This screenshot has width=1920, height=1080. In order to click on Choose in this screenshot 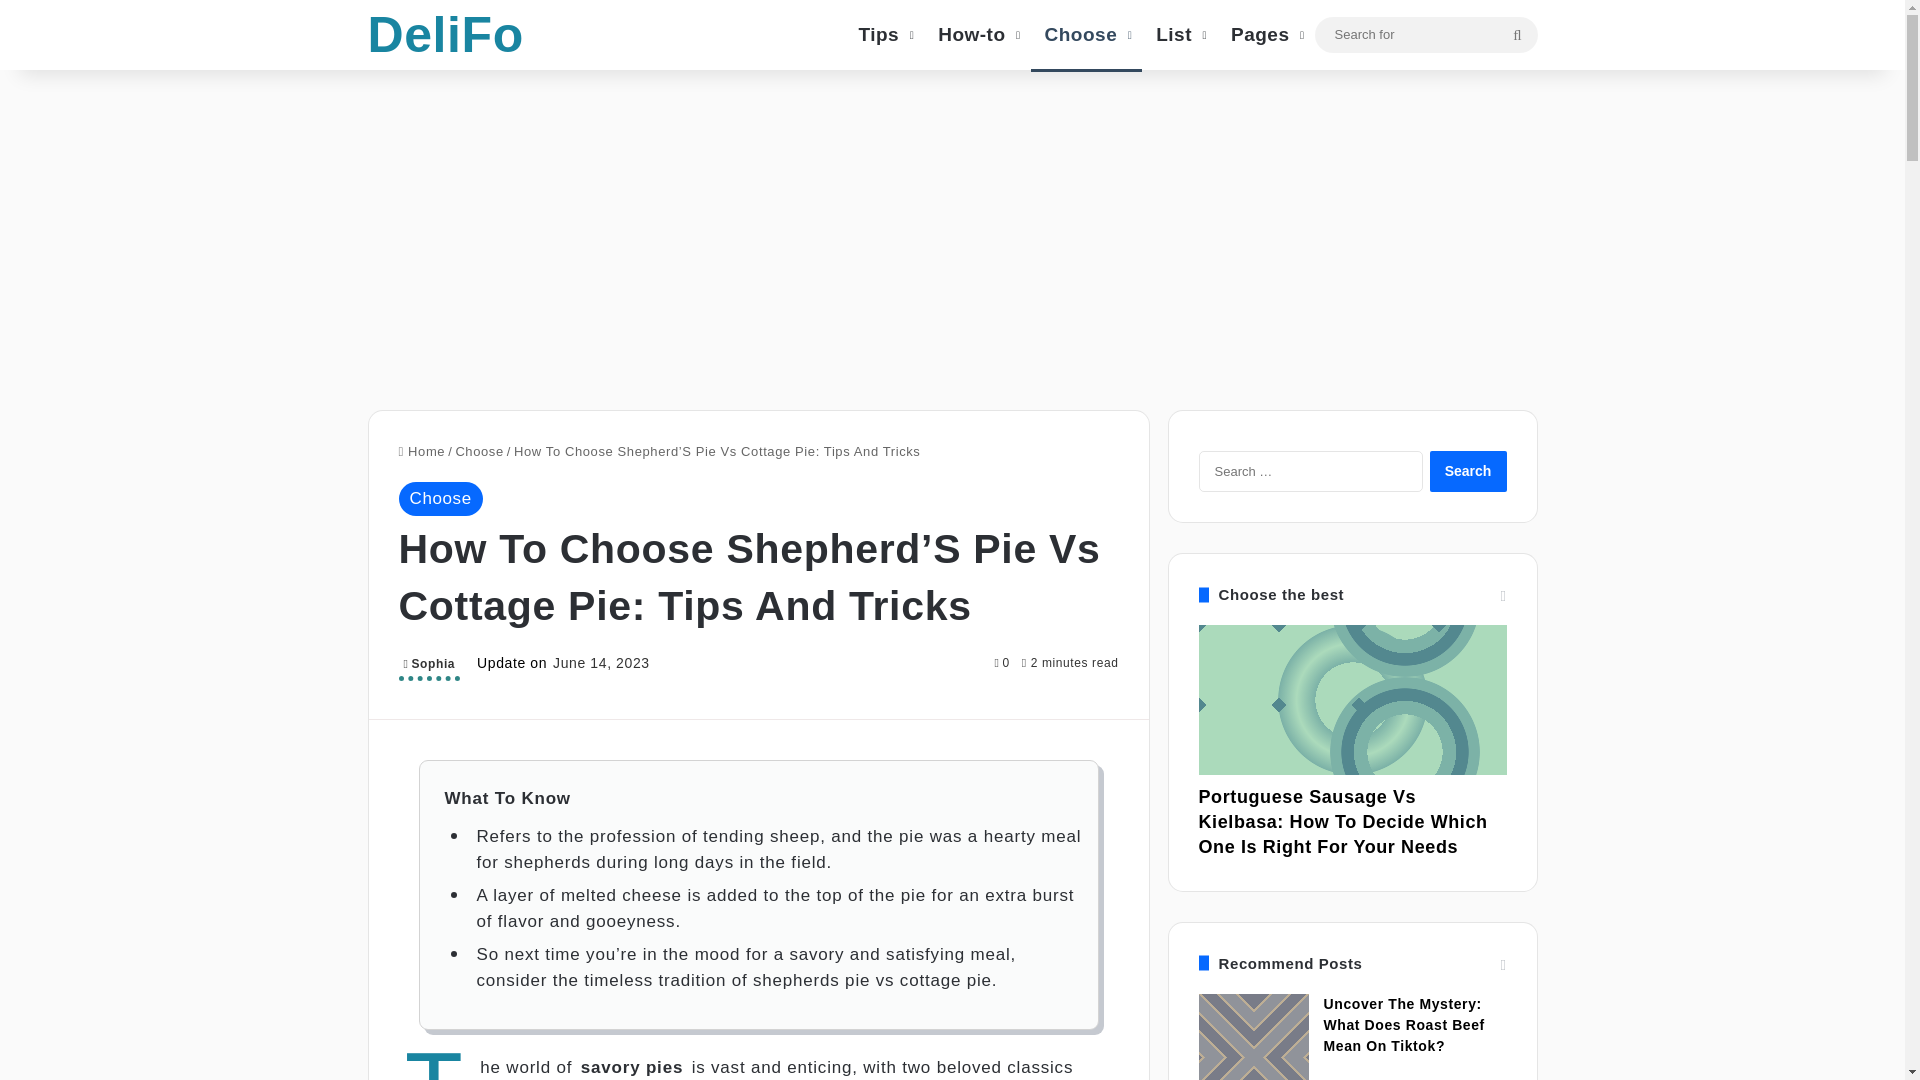, I will do `click(439, 498)`.